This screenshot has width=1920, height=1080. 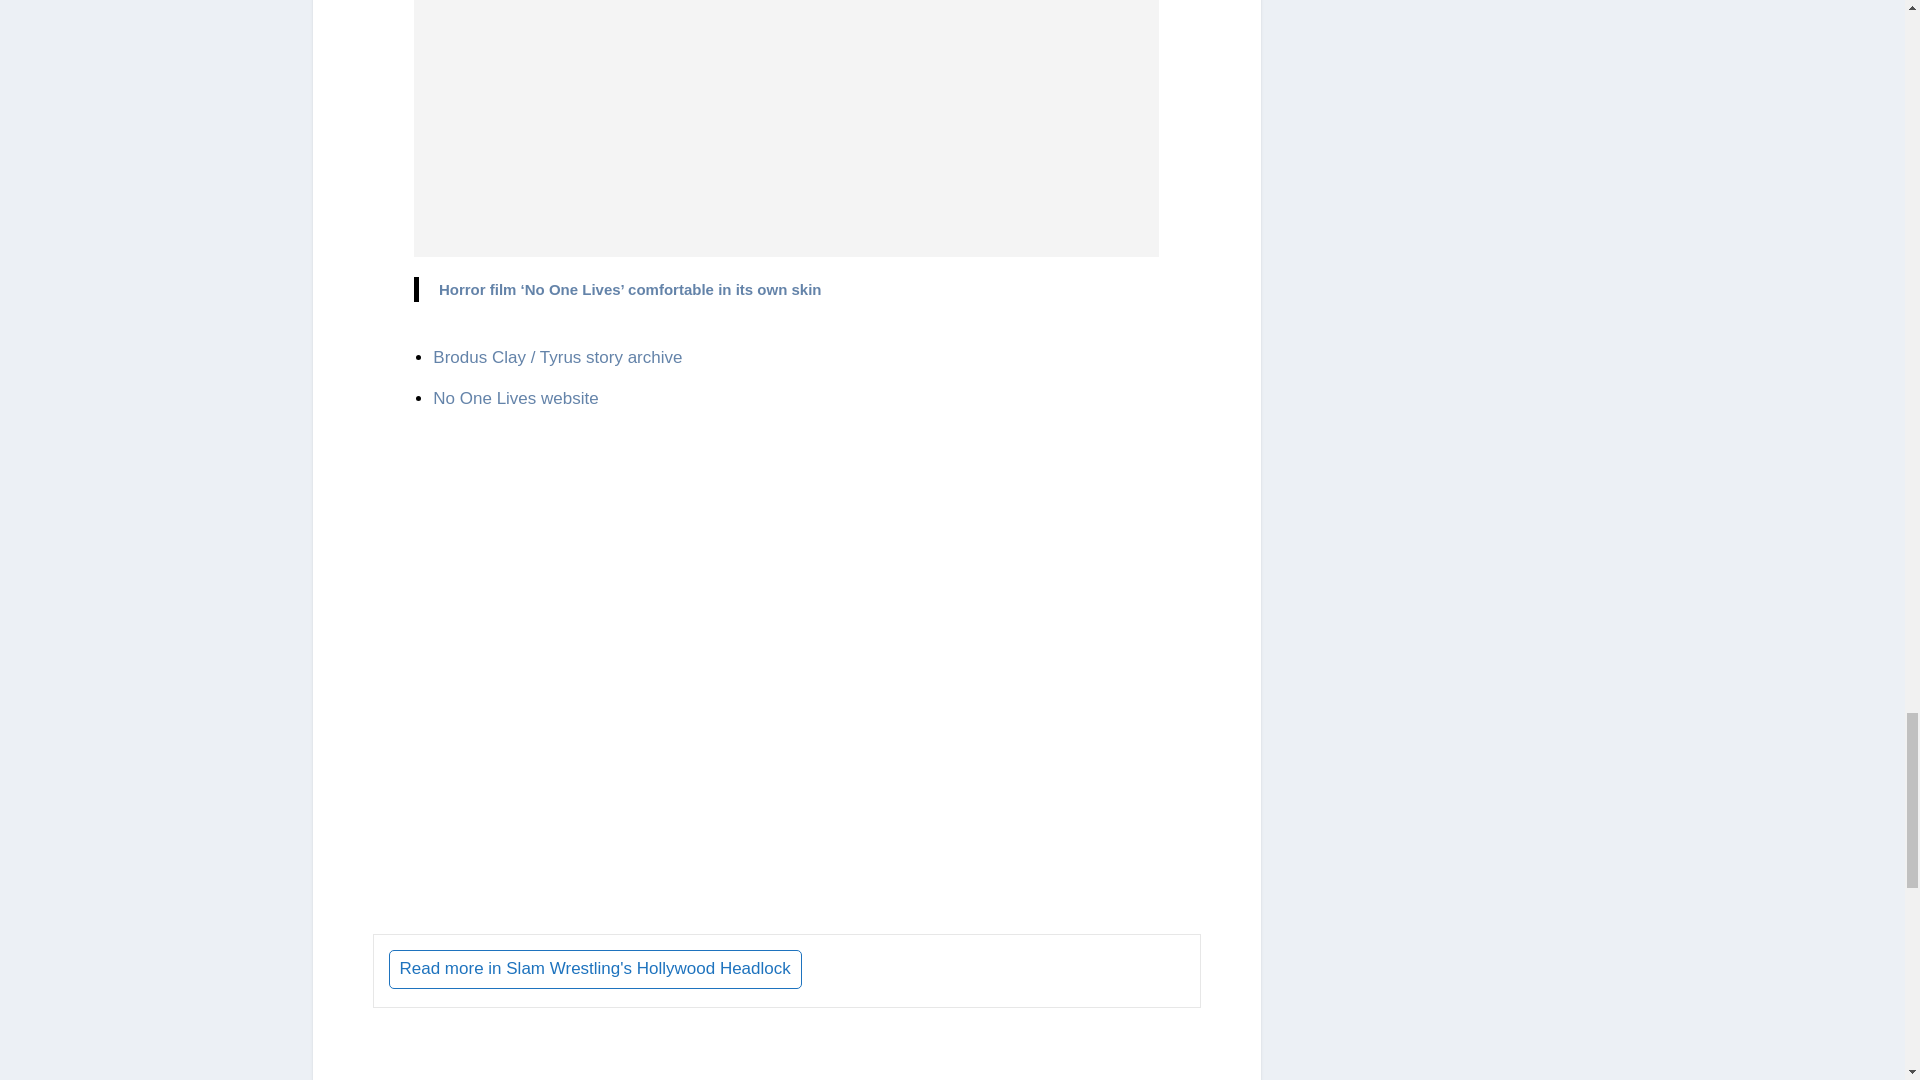 I want to click on No One Lives website, so click(x=515, y=398).